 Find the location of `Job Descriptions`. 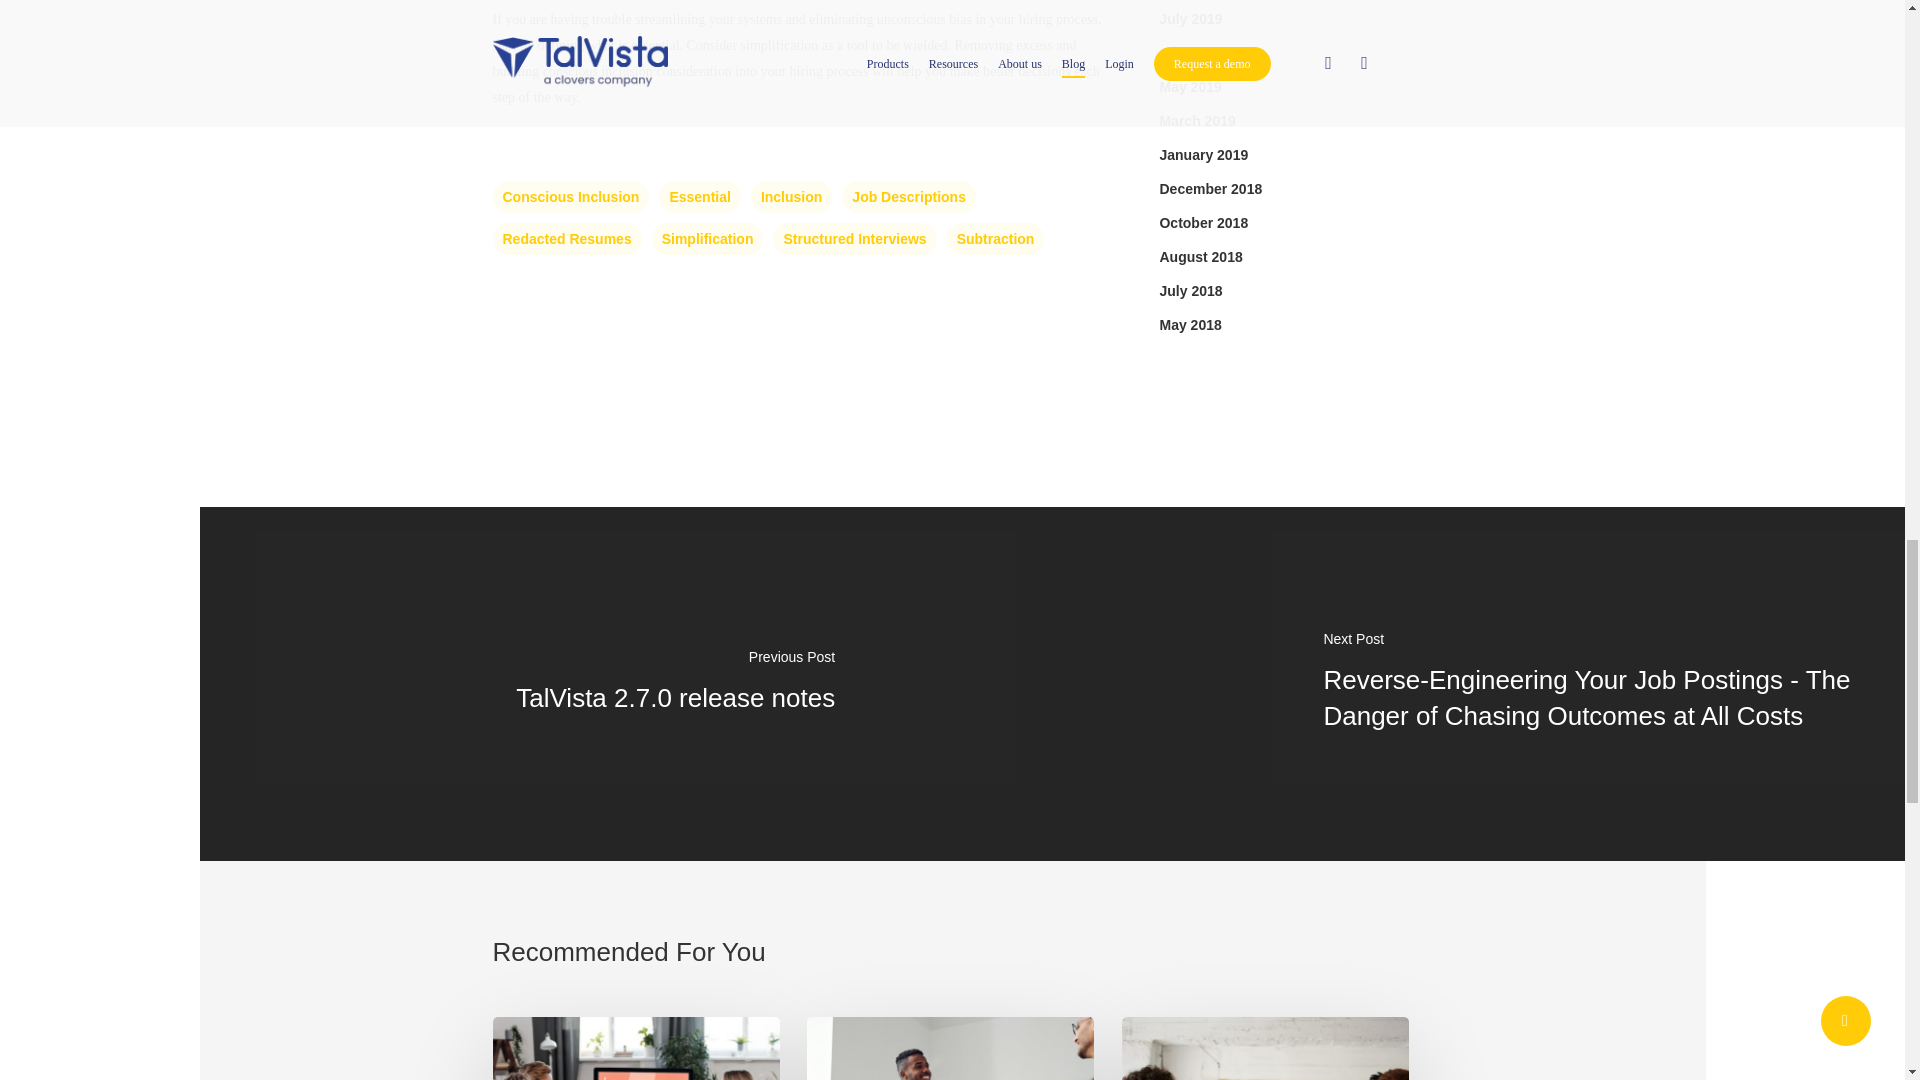

Job Descriptions is located at coordinates (908, 196).